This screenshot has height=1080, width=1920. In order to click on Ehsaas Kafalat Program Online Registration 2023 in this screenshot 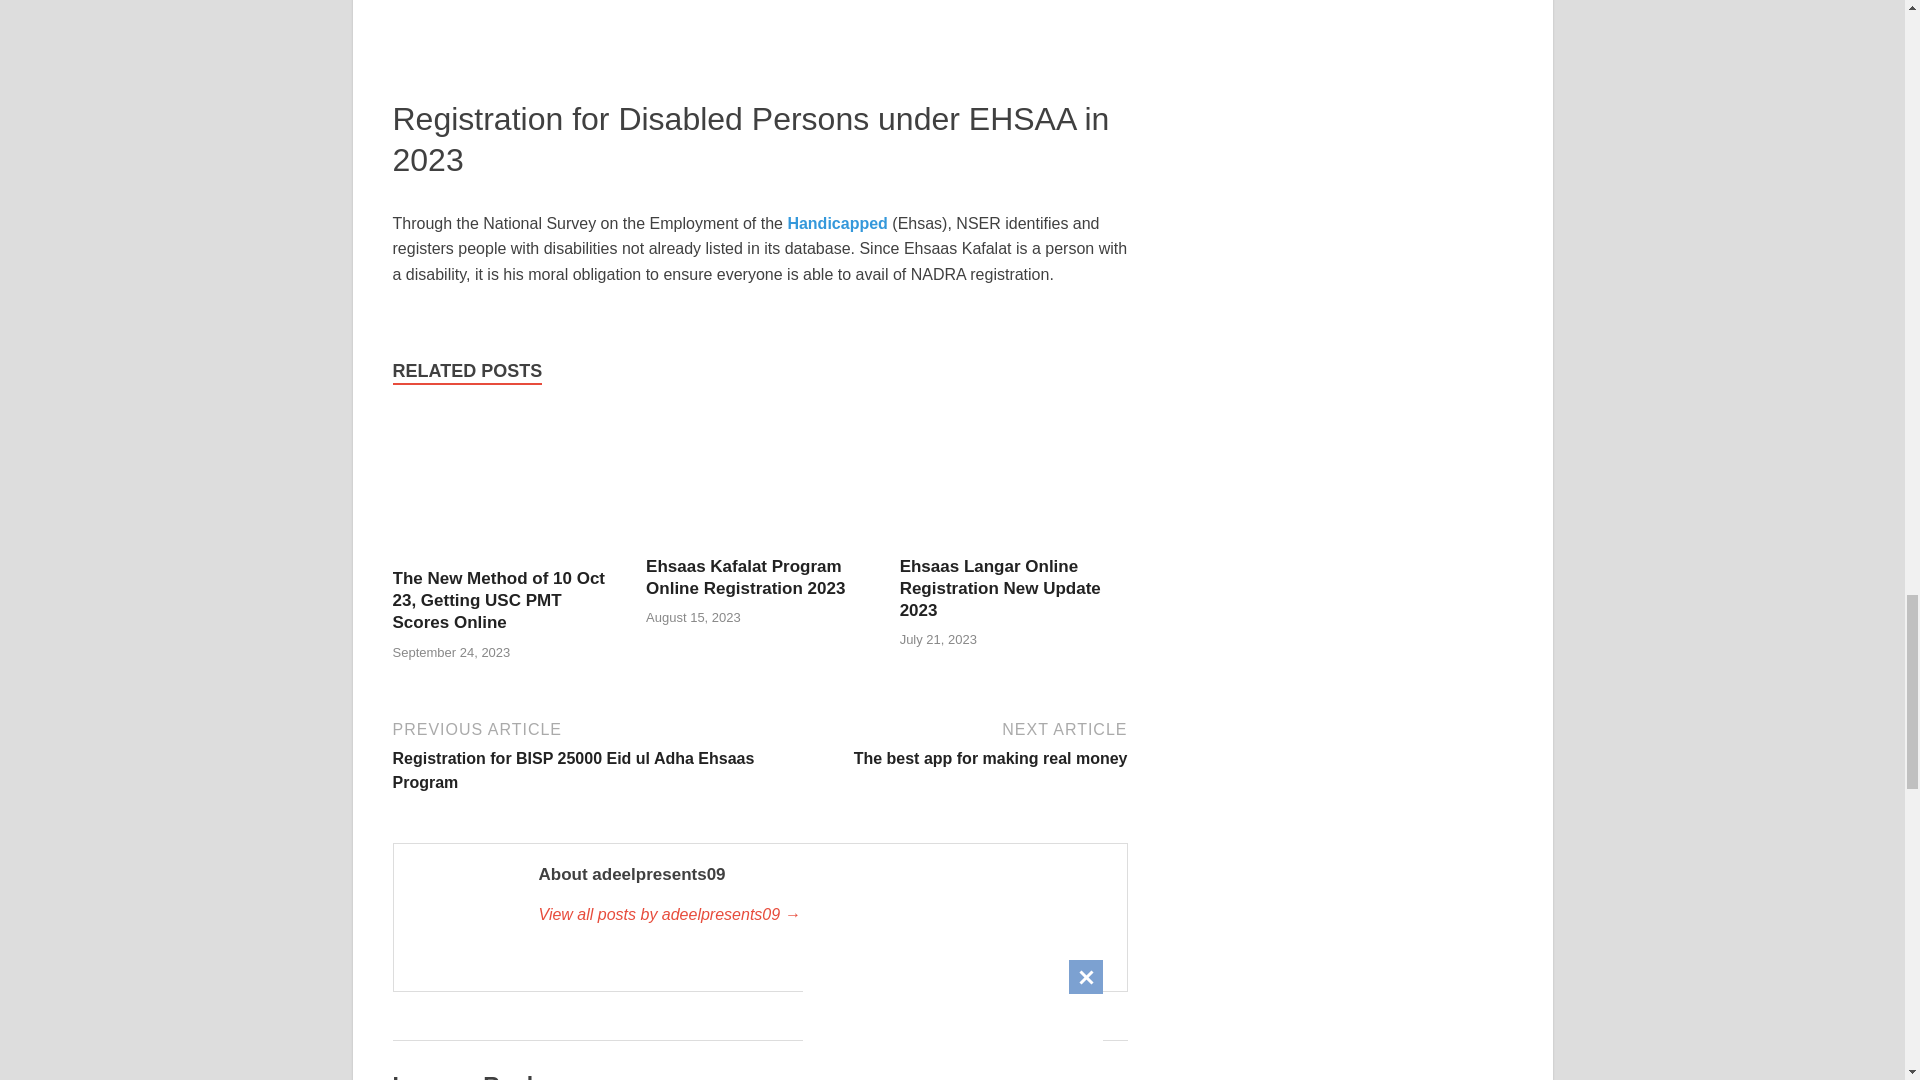, I will do `click(744, 578)`.